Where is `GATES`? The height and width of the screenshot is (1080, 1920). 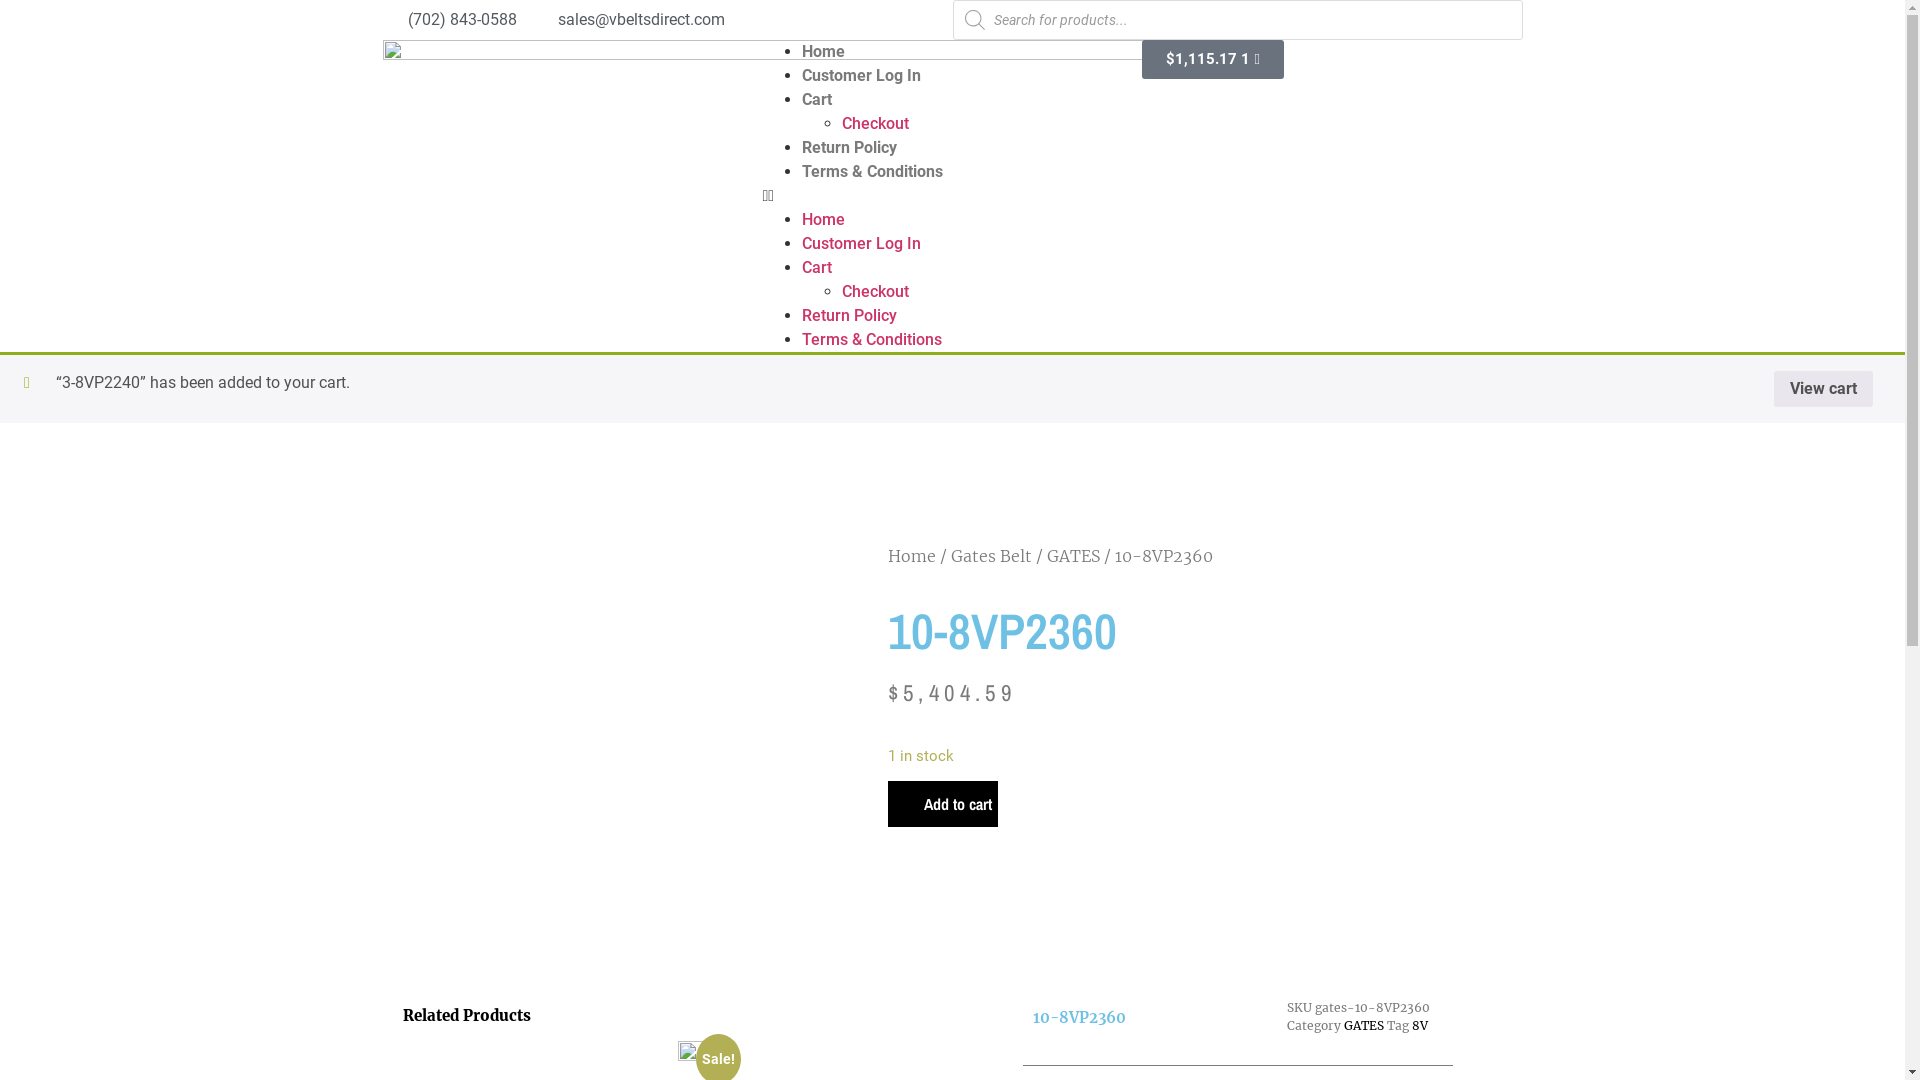
GATES is located at coordinates (1364, 1025).